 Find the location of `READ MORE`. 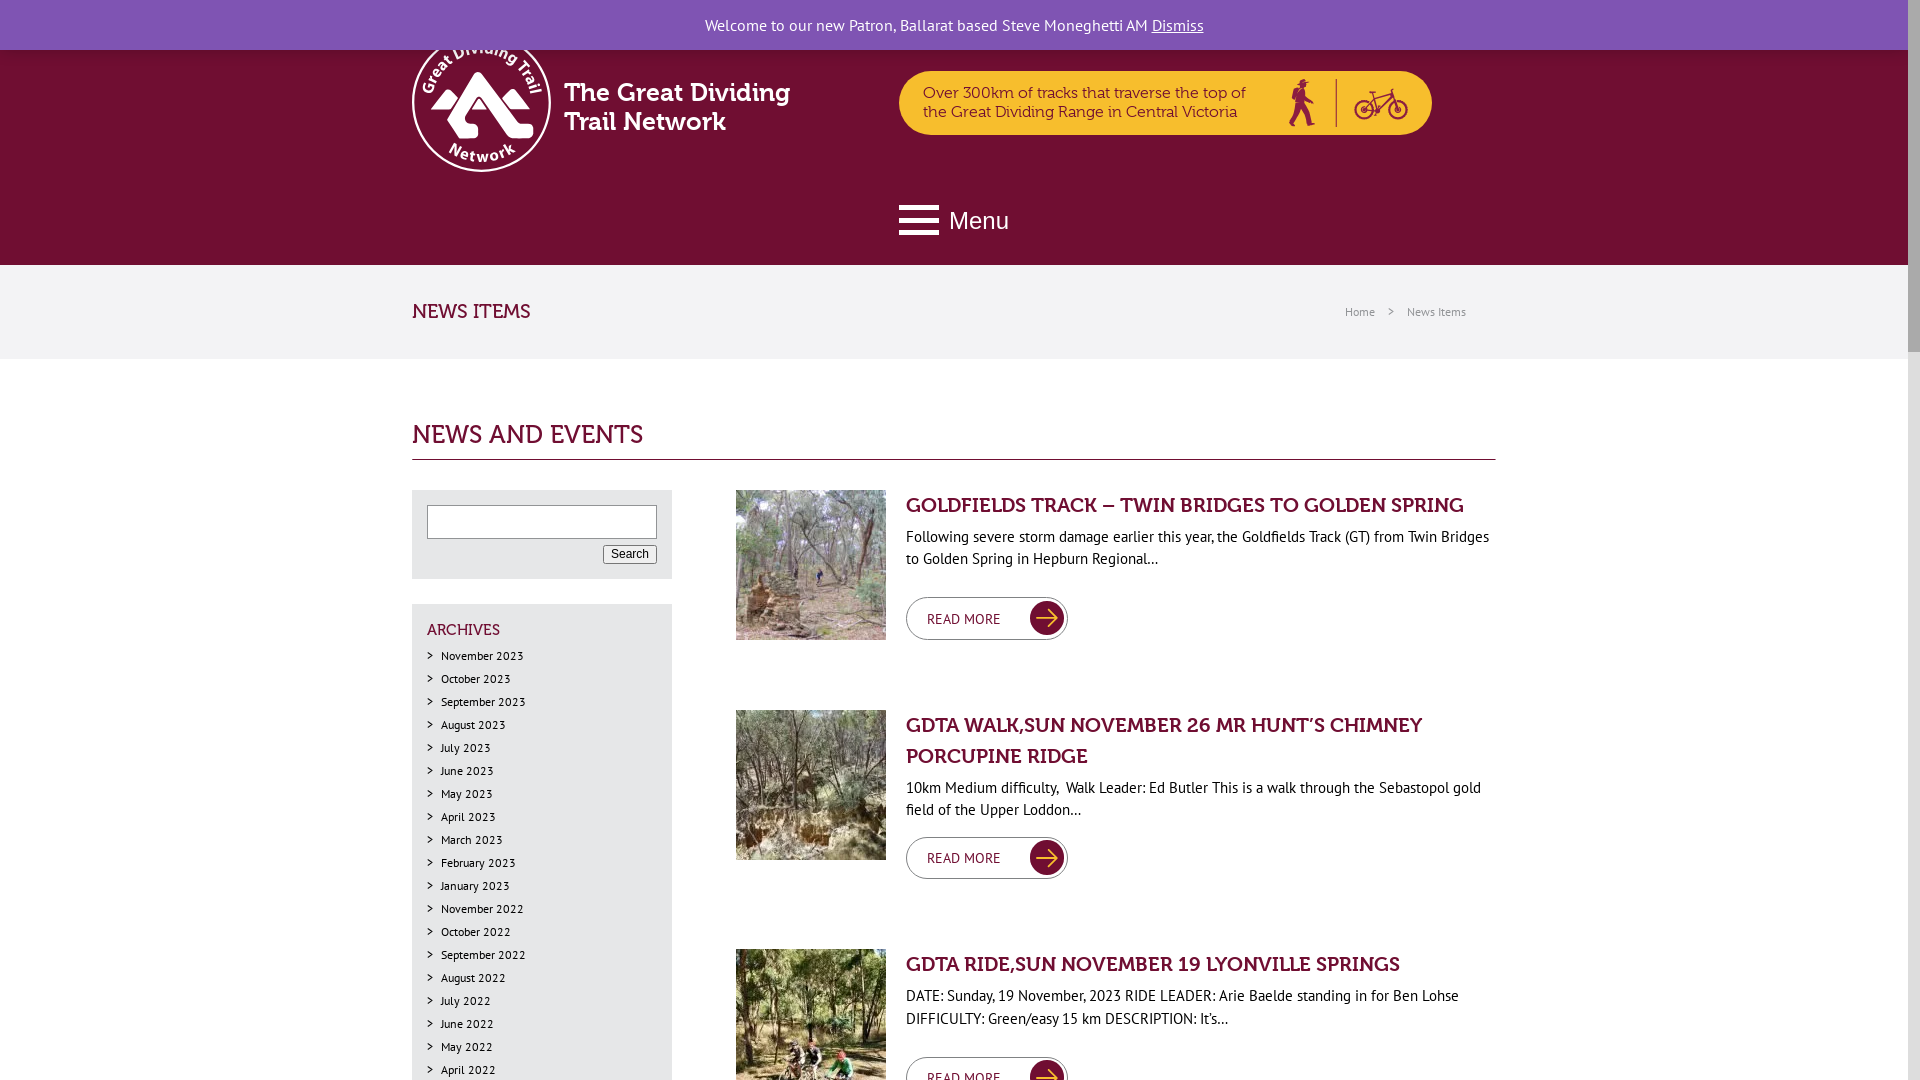

READ MORE is located at coordinates (987, 618).